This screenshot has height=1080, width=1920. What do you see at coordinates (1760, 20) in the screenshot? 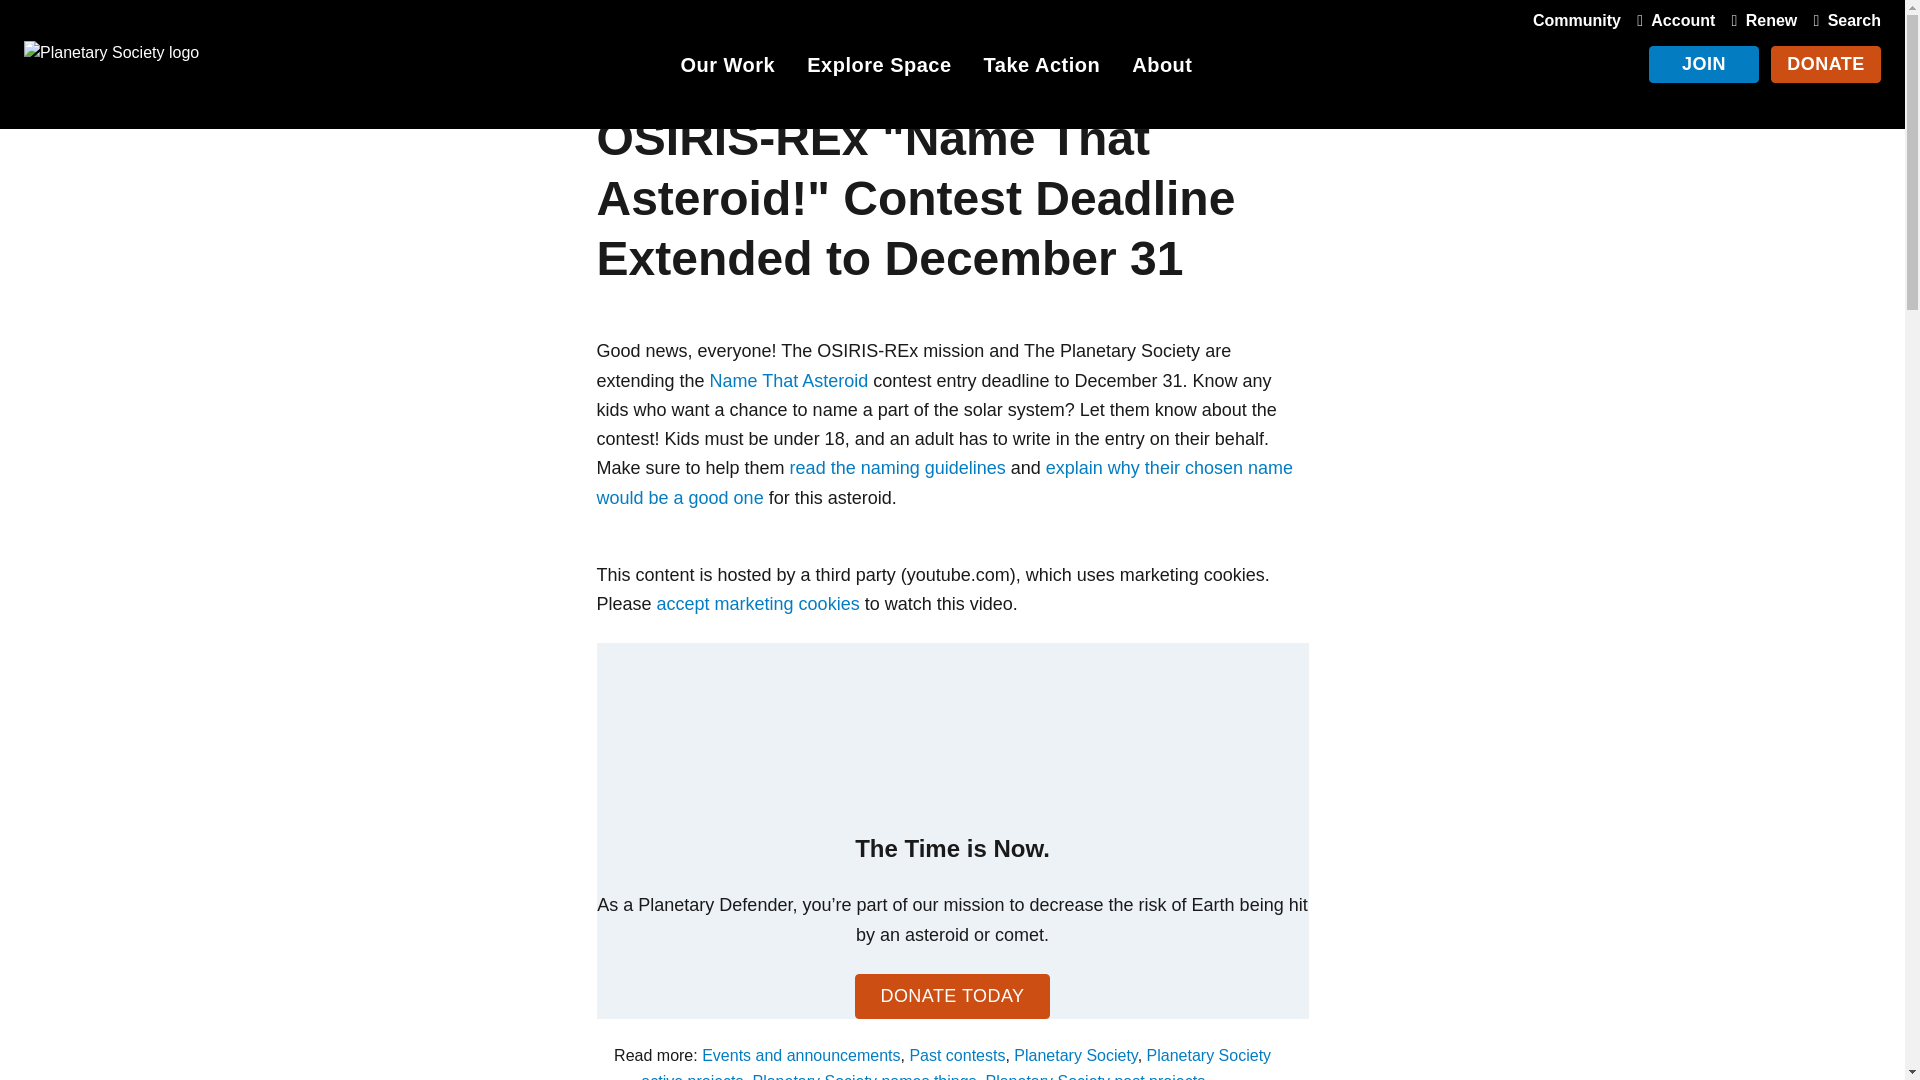
I see `Renew` at bounding box center [1760, 20].